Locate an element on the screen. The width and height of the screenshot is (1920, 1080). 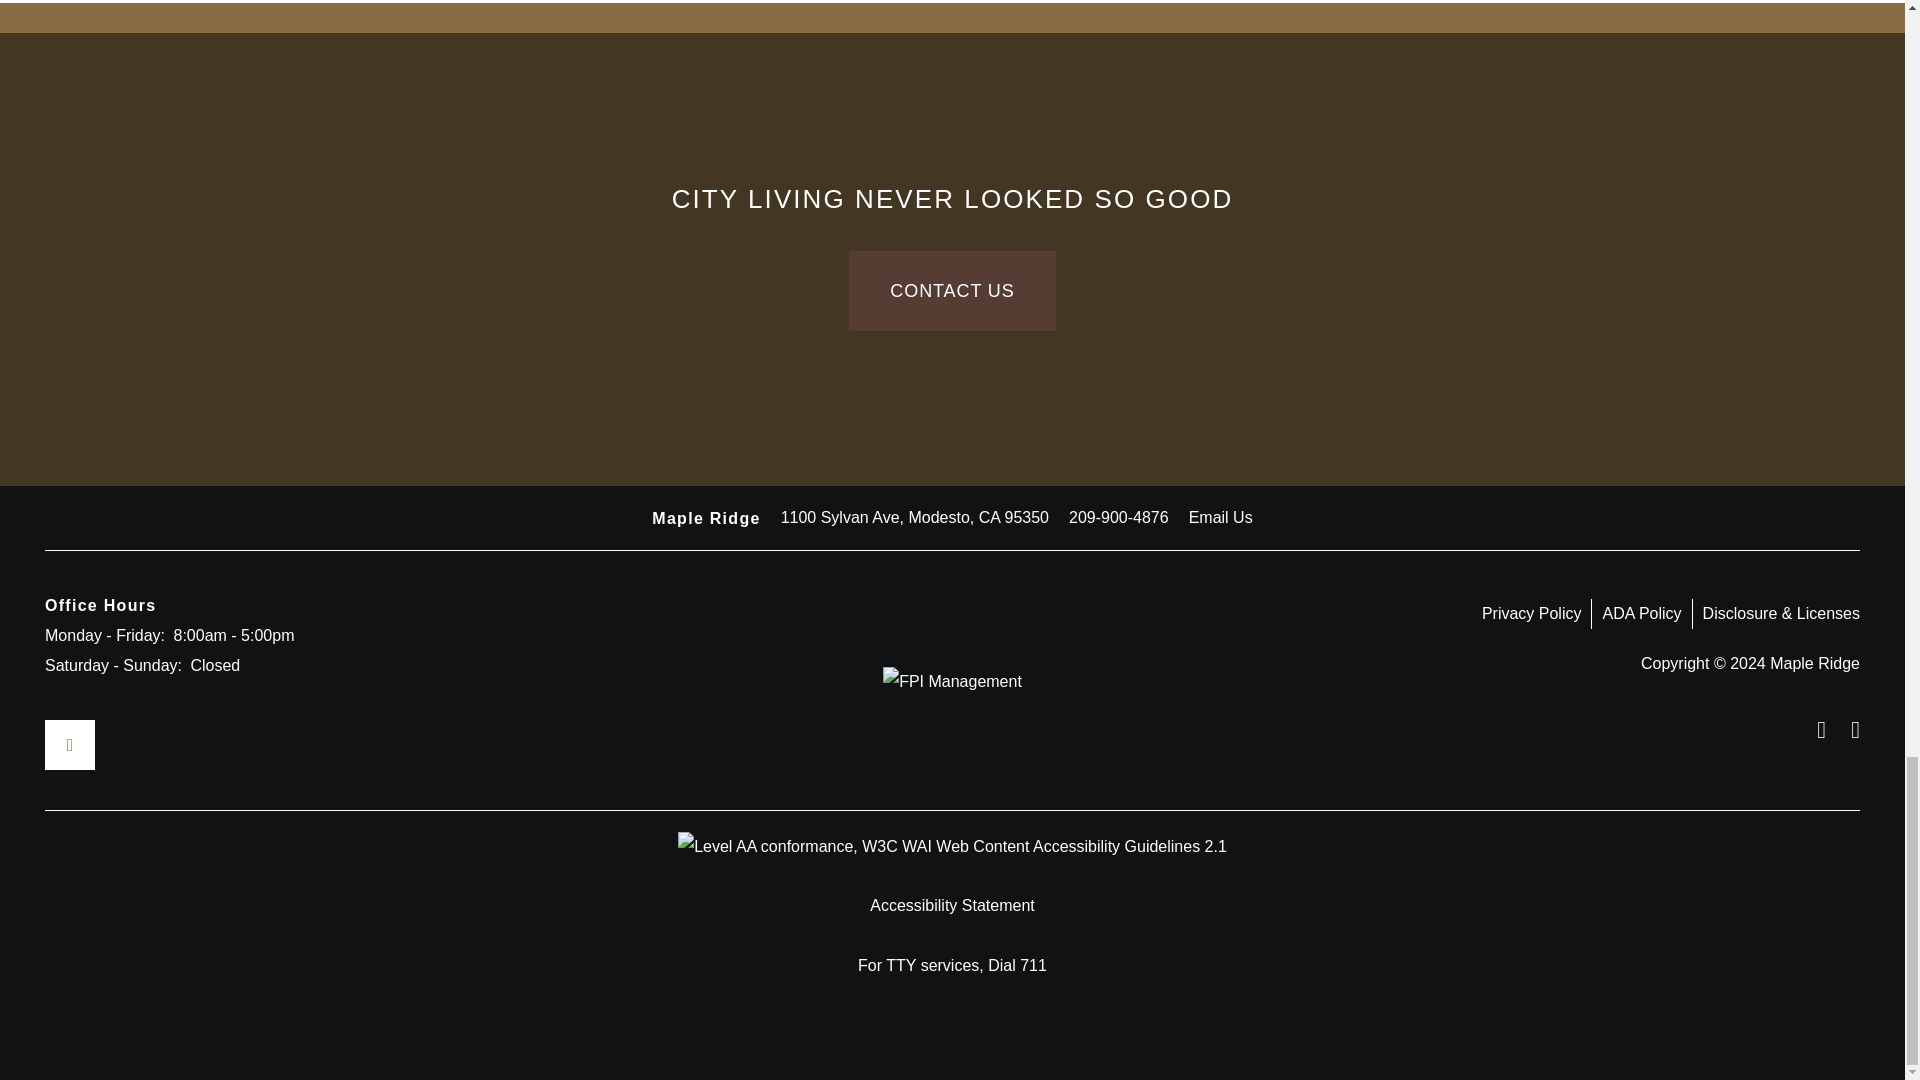
Email Us is located at coordinates (1220, 518).